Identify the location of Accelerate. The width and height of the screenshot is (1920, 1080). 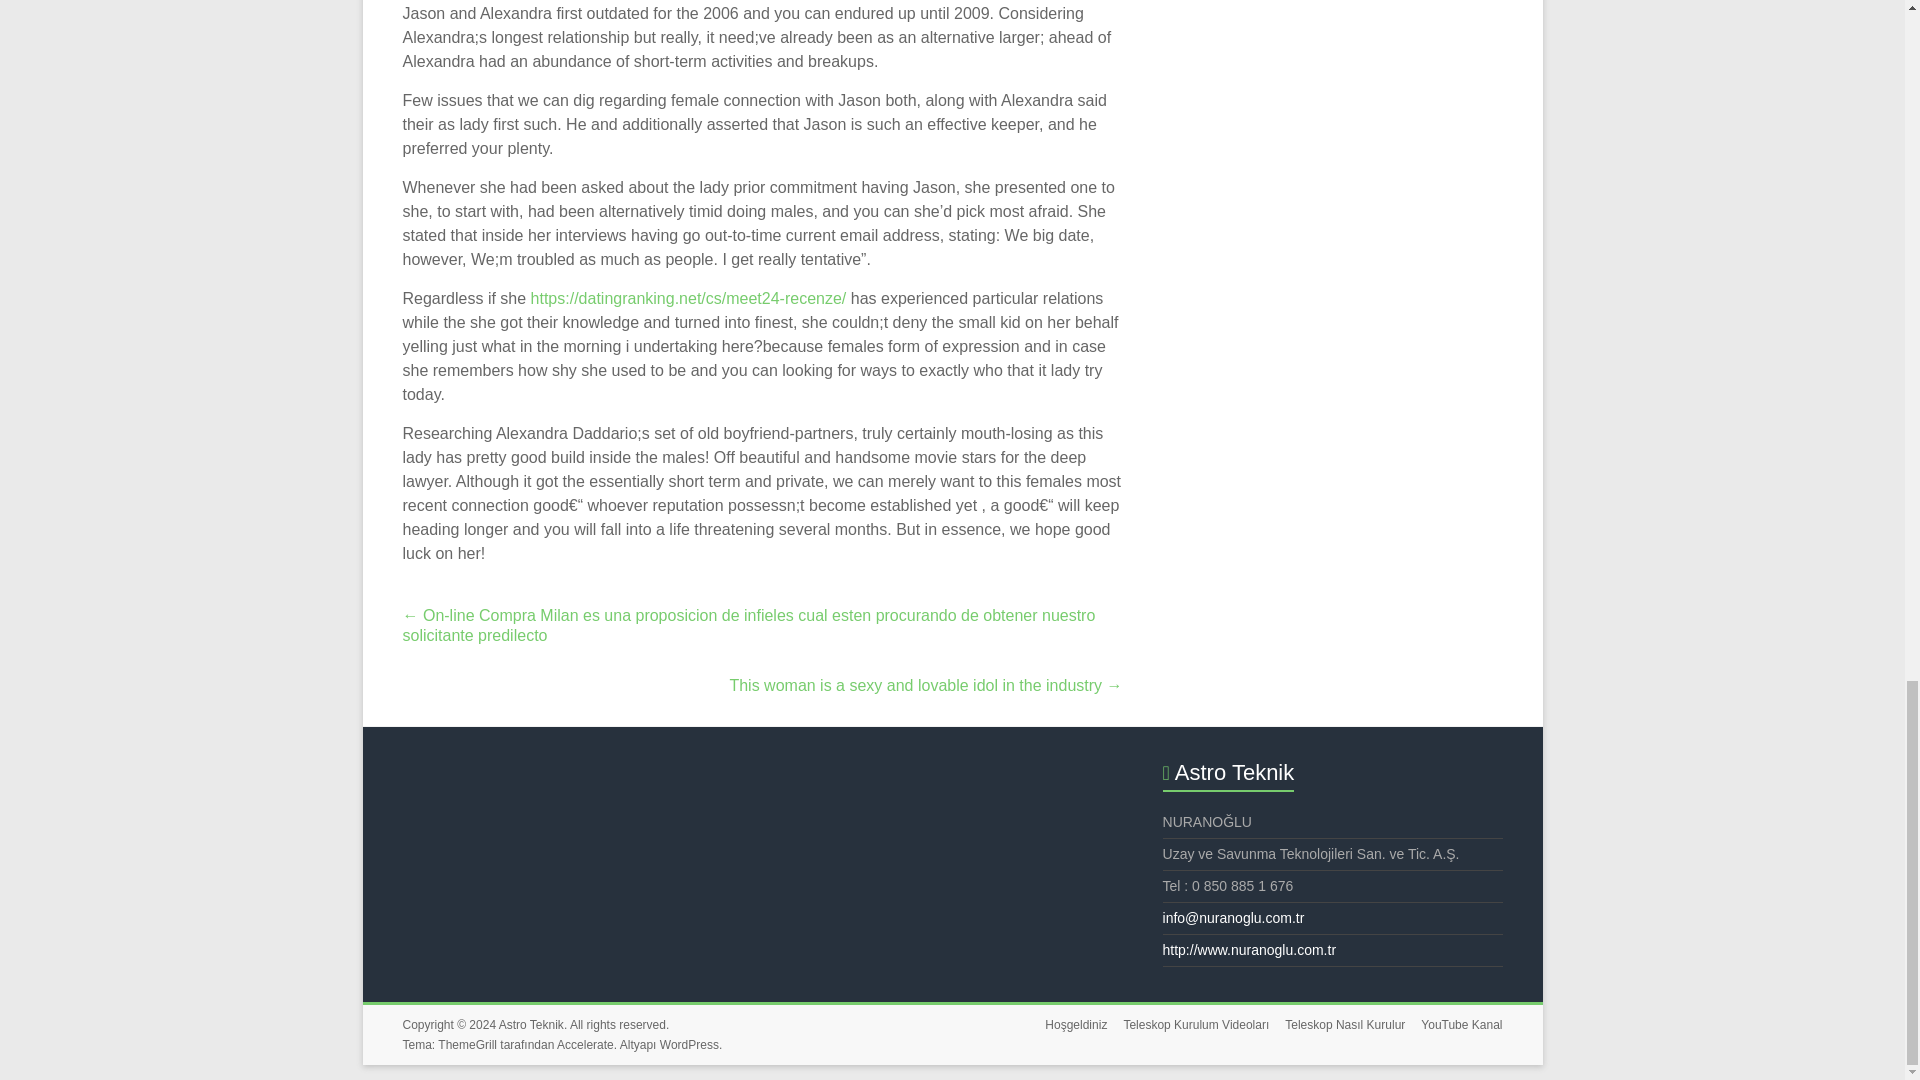
(585, 1044).